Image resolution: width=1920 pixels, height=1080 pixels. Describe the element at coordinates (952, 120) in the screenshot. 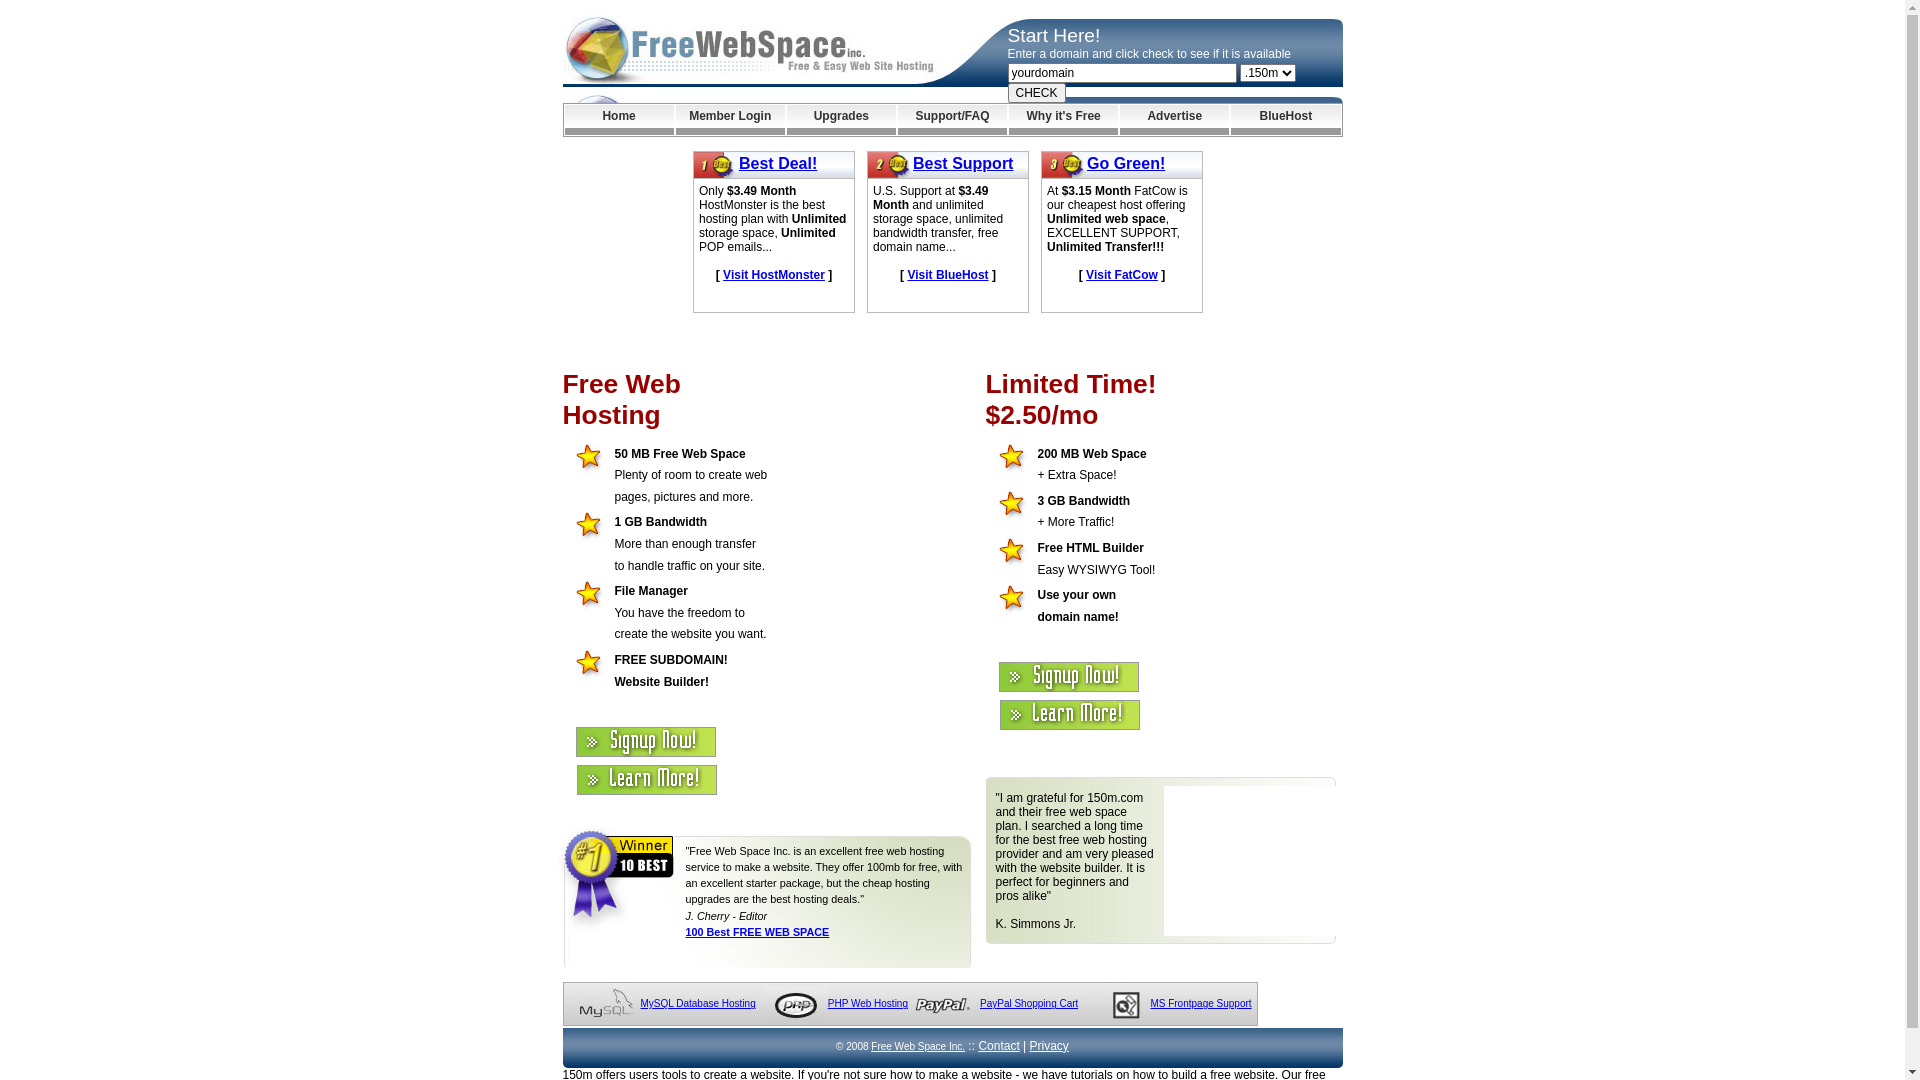

I see `Support/FAQ` at that location.